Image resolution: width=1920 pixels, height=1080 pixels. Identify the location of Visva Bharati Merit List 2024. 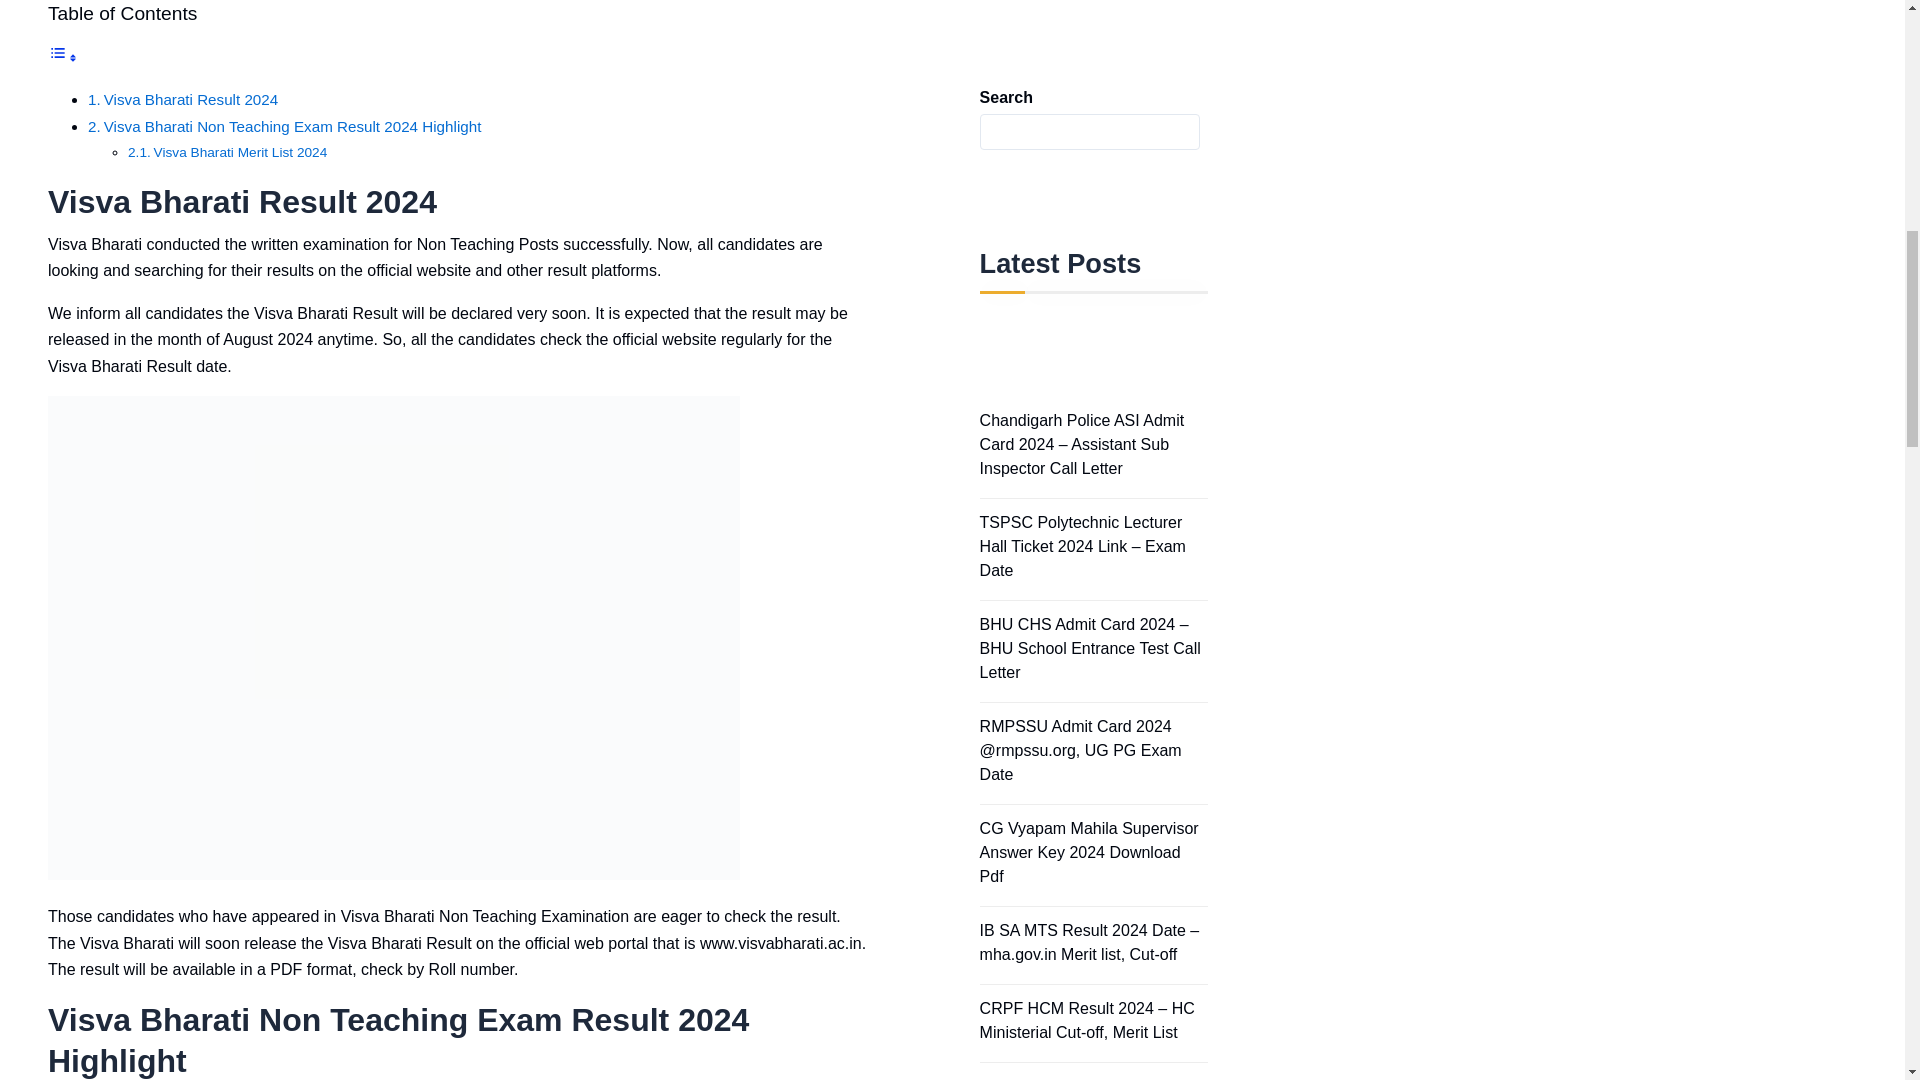
(227, 153).